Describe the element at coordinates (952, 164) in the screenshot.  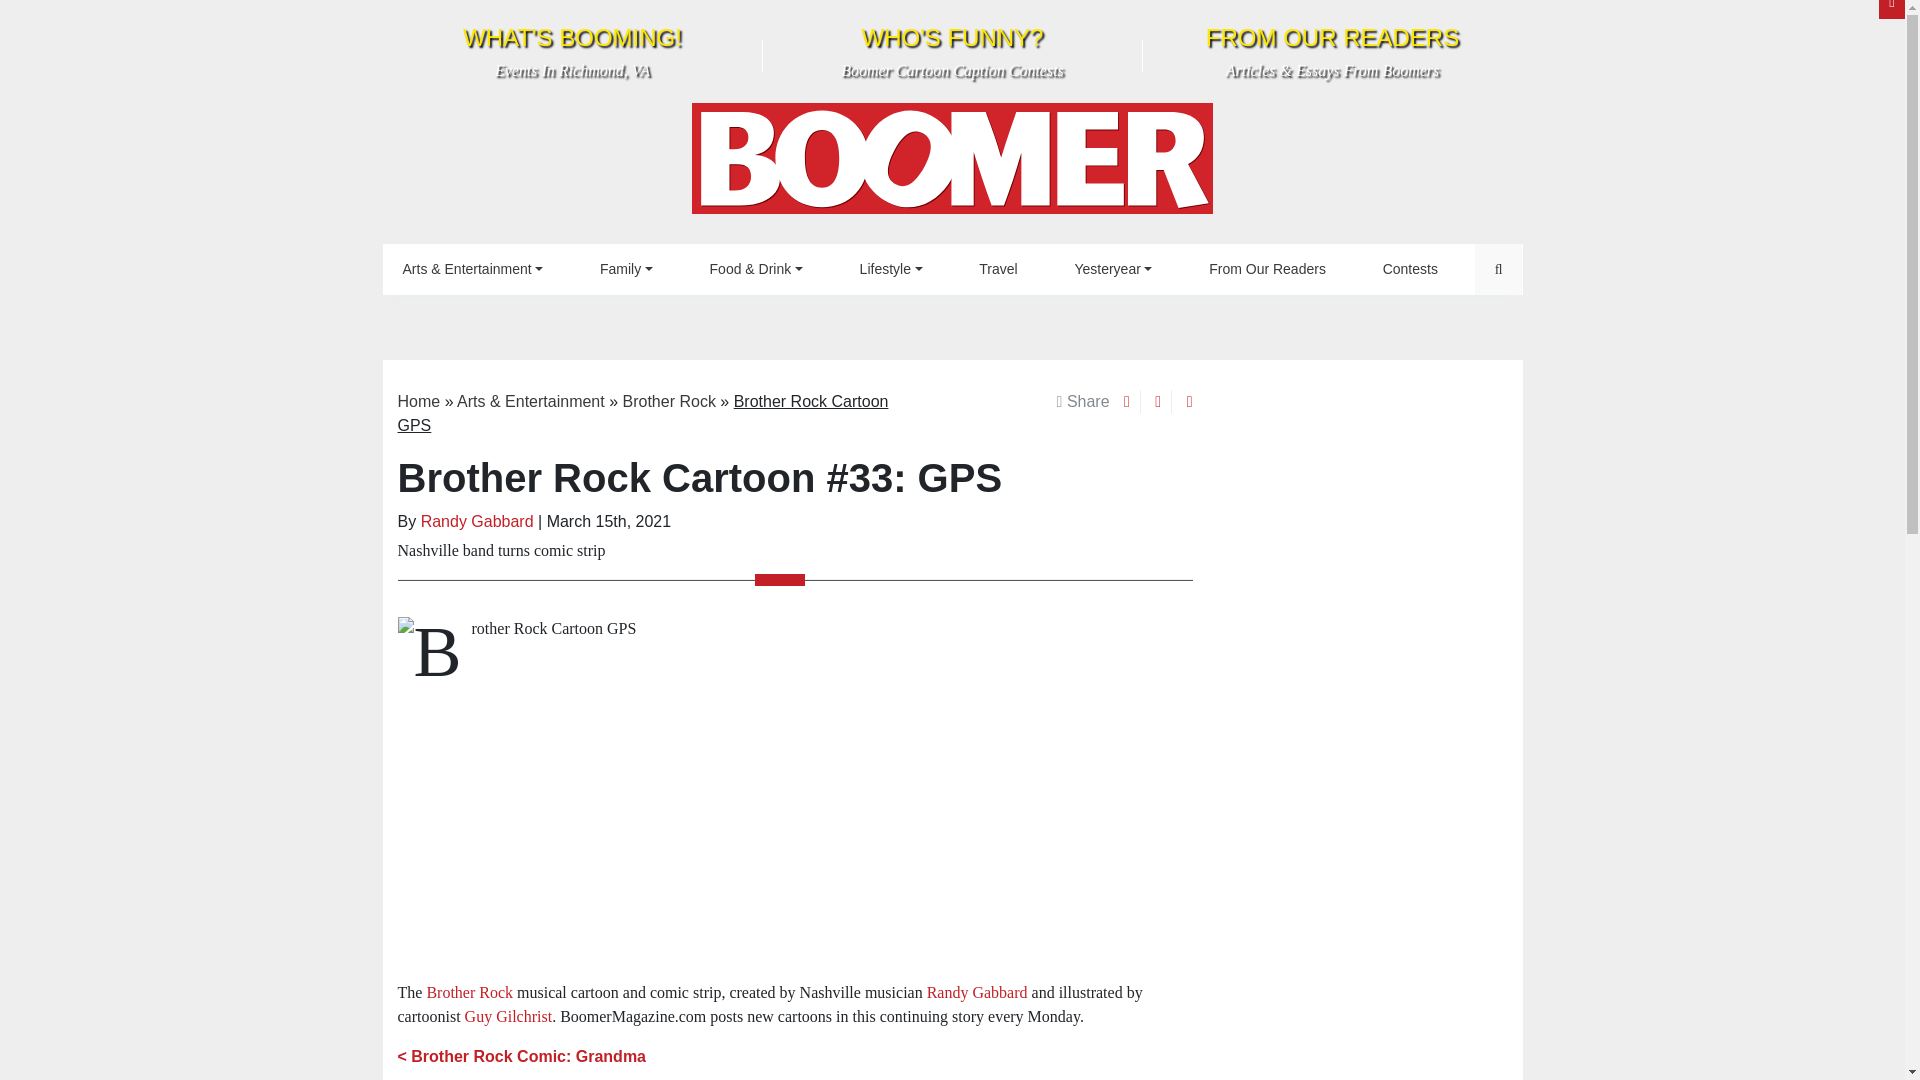
I see `BOOMER Magazine` at that location.